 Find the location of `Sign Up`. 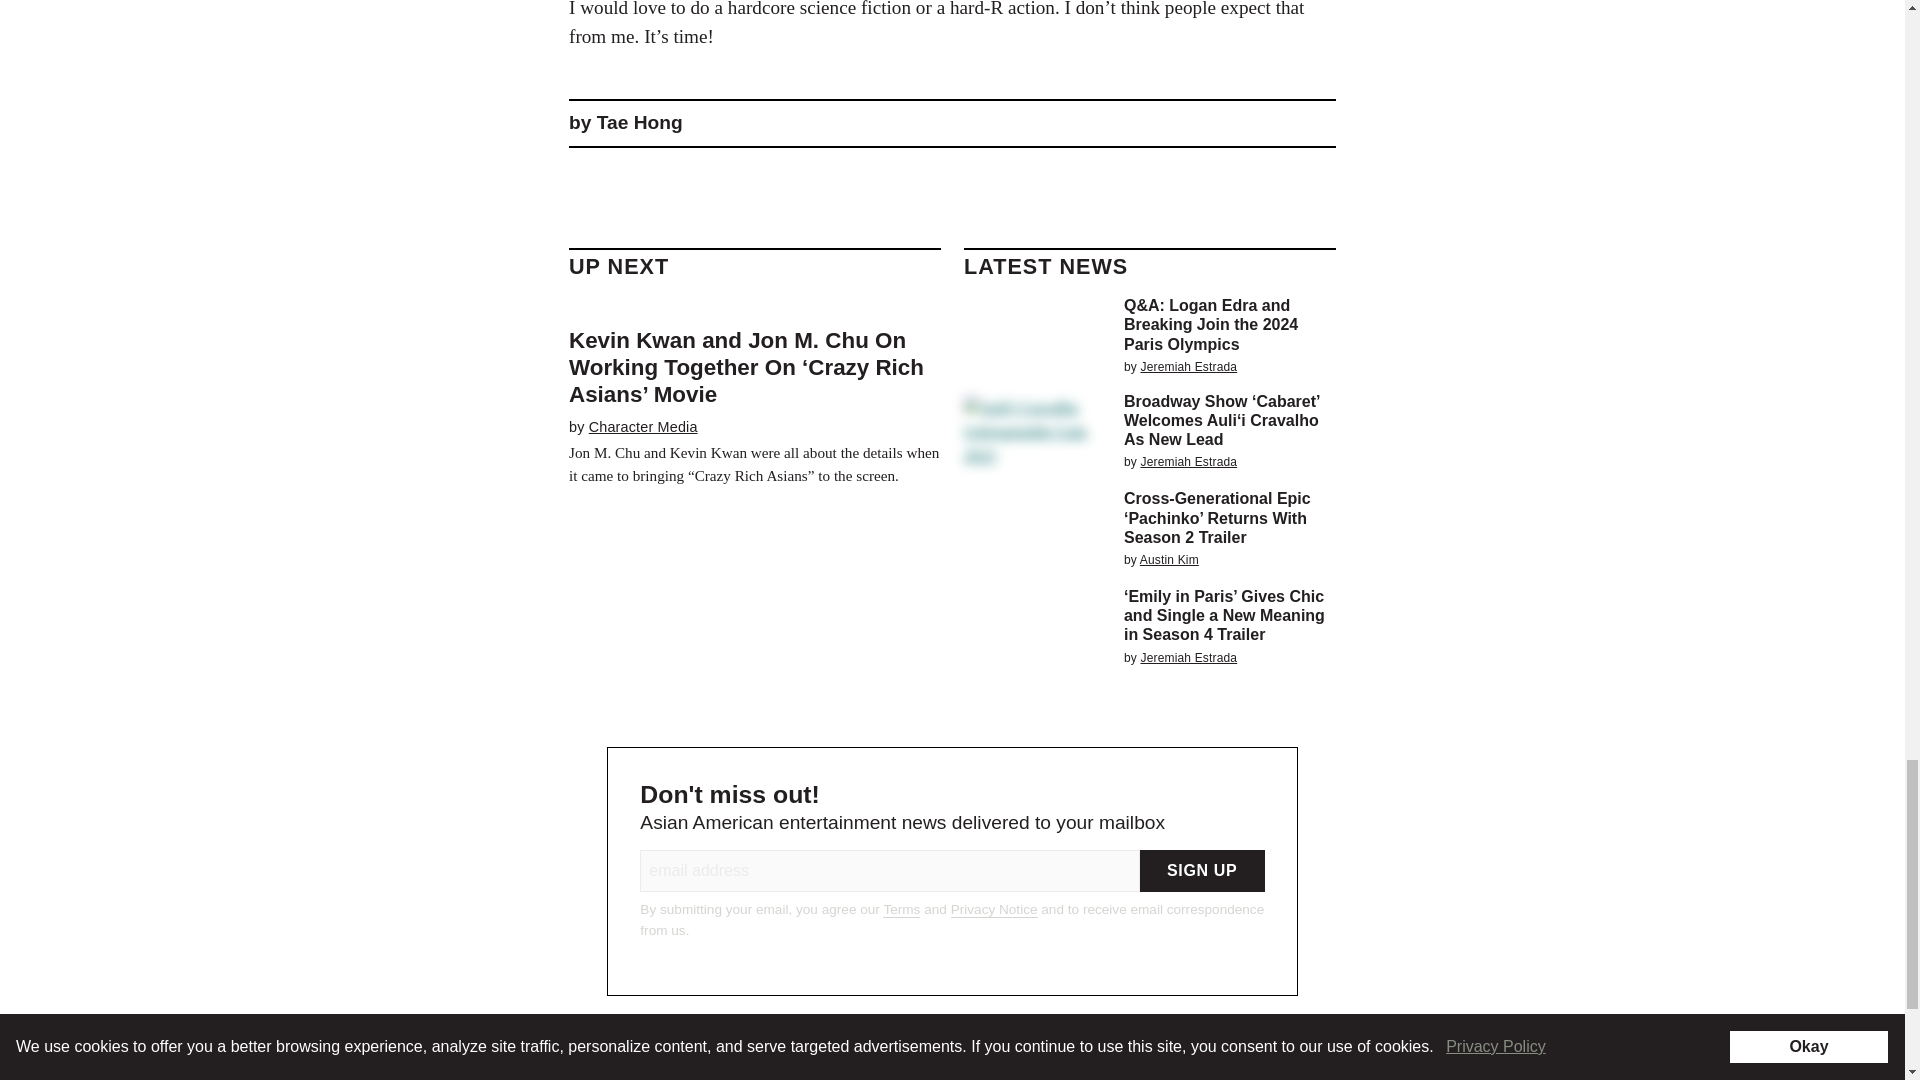

Sign Up is located at coordinates (1202, 870).